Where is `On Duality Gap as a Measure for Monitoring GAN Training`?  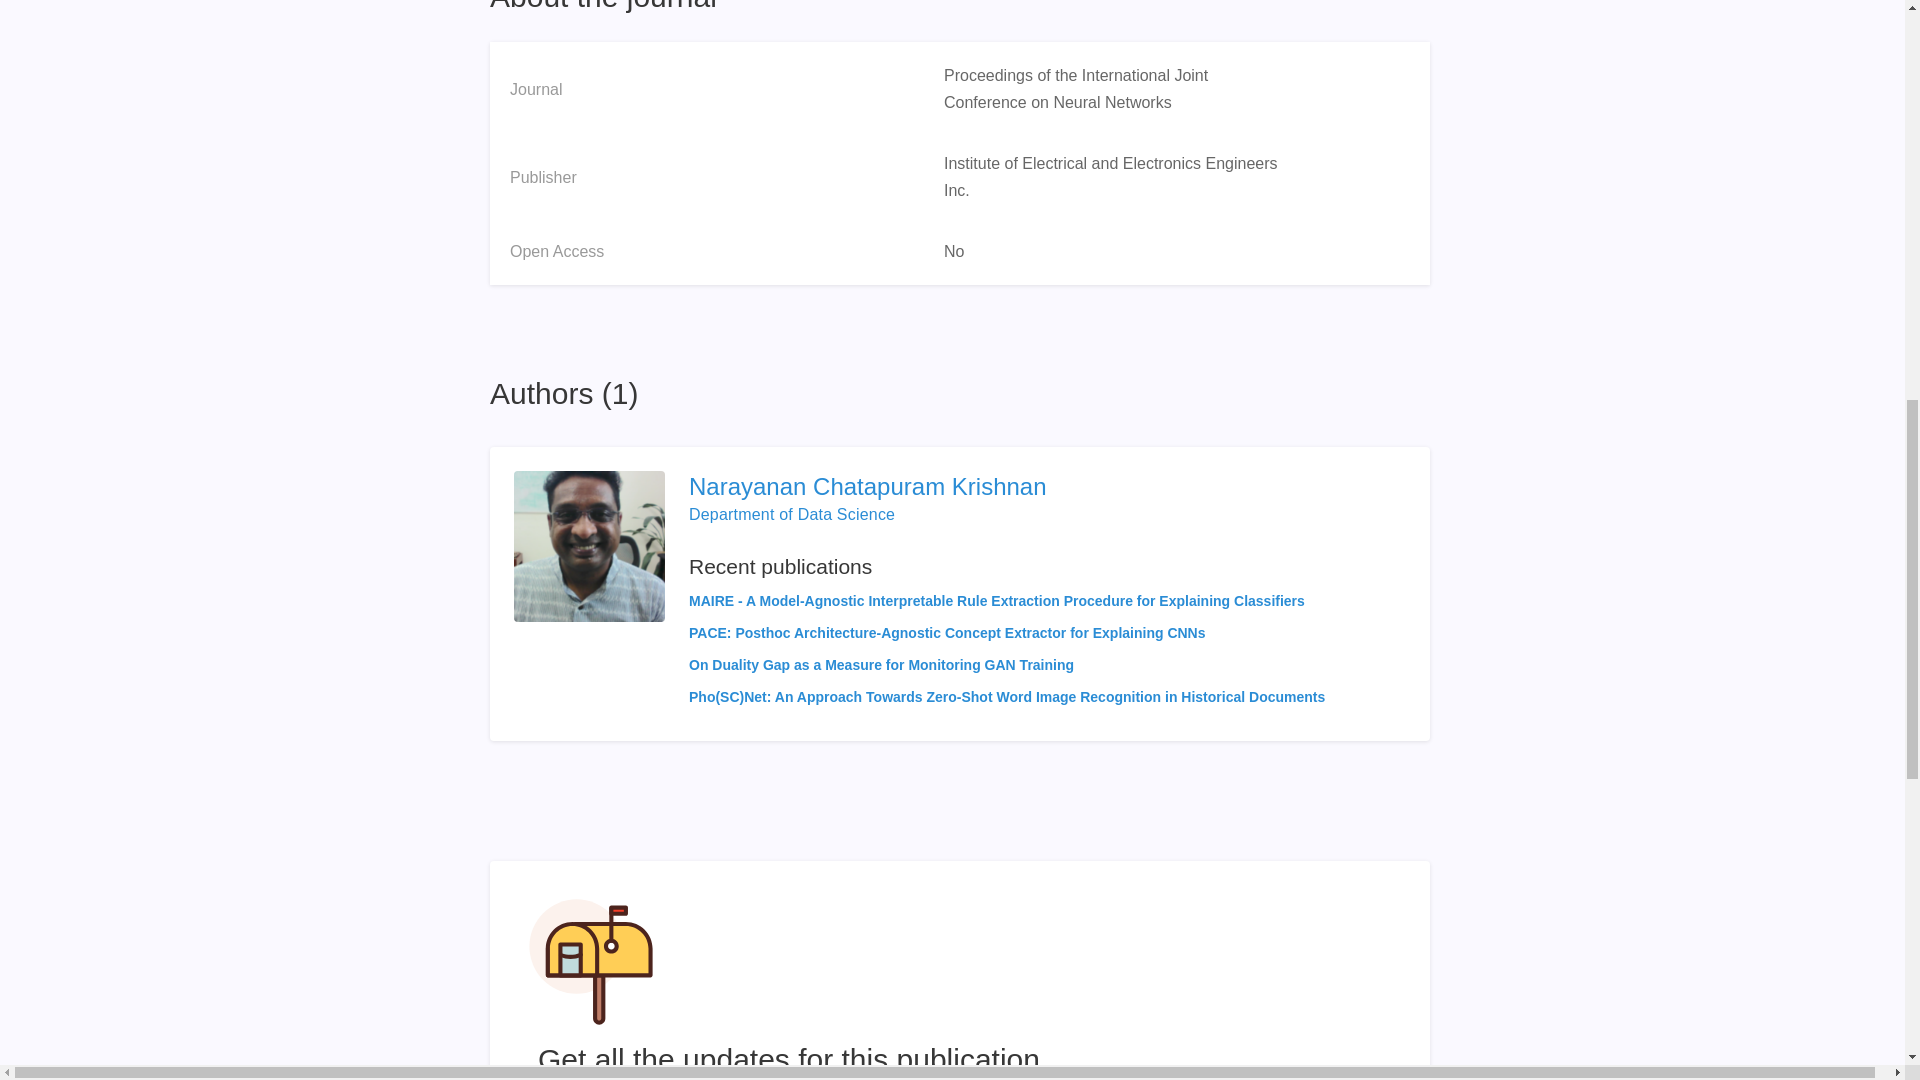 On Duality Gap as a Measure for Monitoring GAN Training is located at coordinates (881, 664).